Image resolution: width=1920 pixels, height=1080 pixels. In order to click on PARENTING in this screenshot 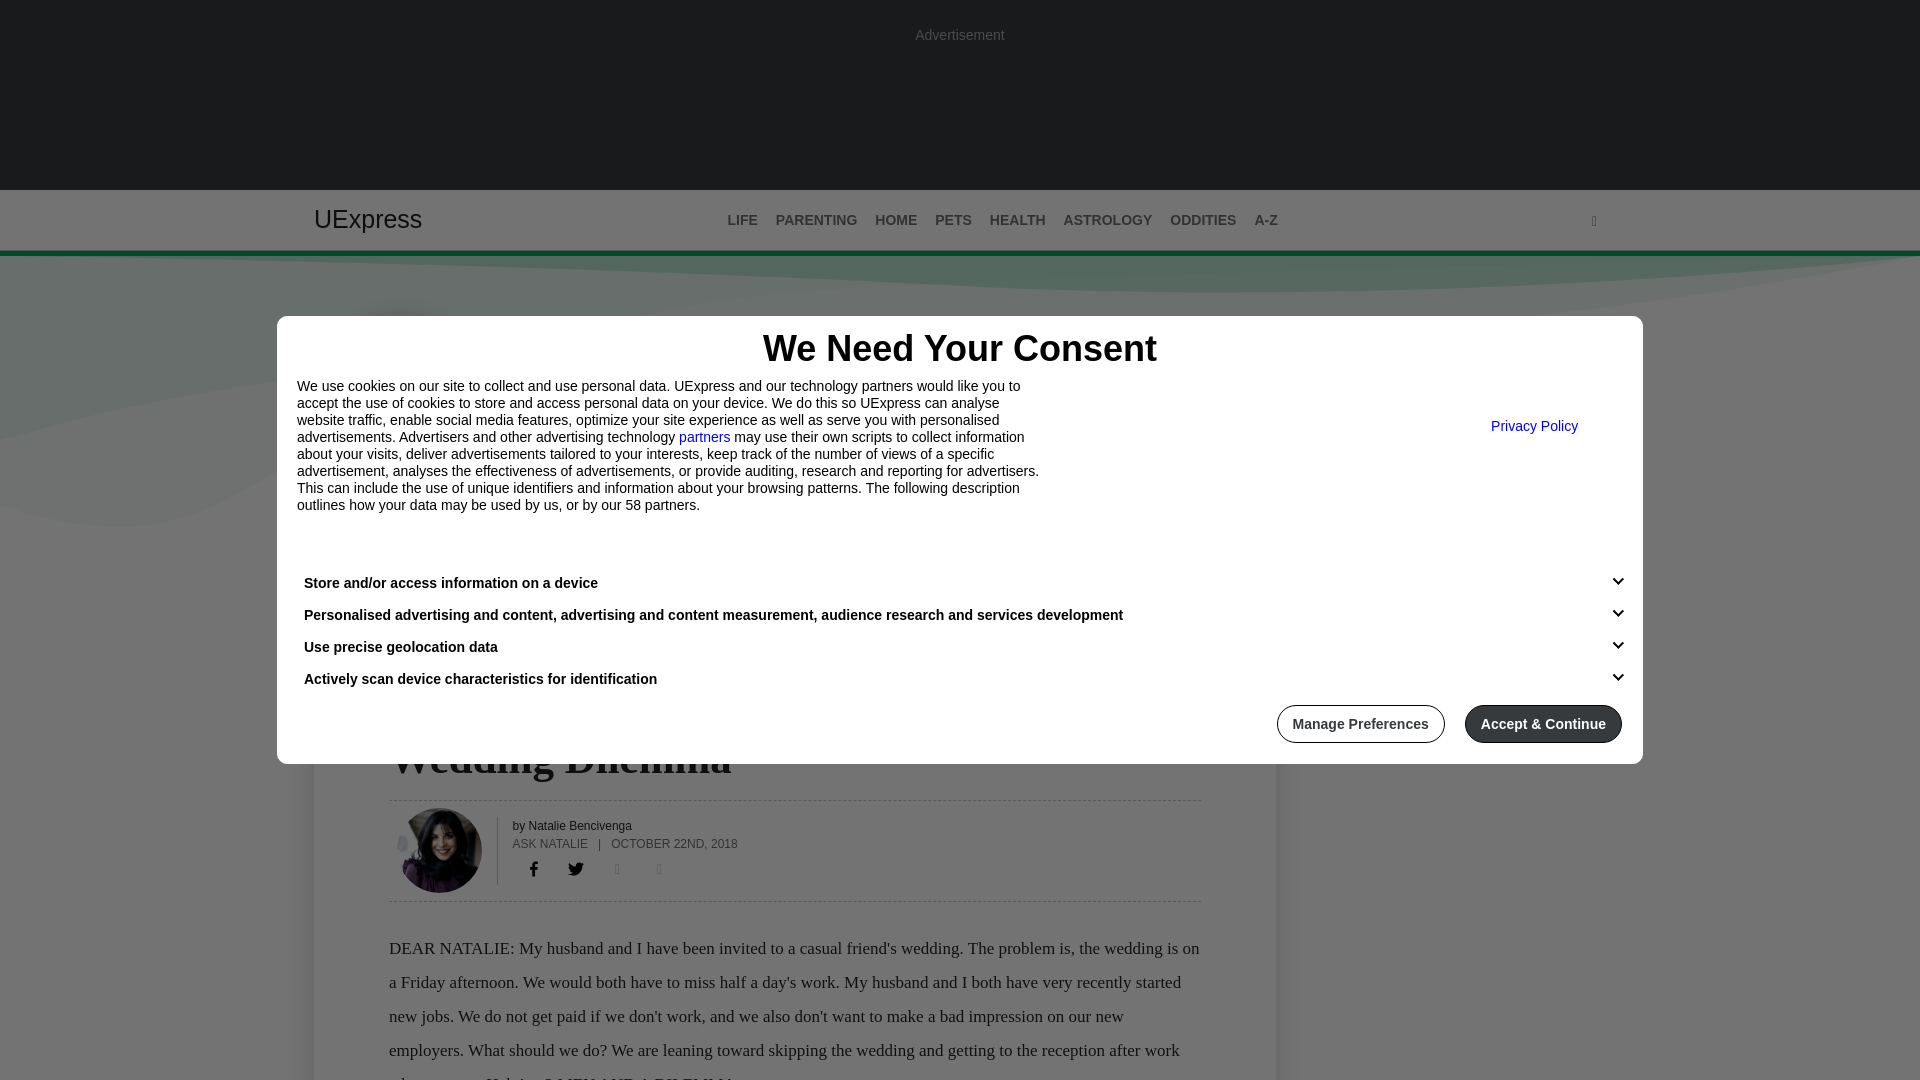, I will do `click(816, 220)`.